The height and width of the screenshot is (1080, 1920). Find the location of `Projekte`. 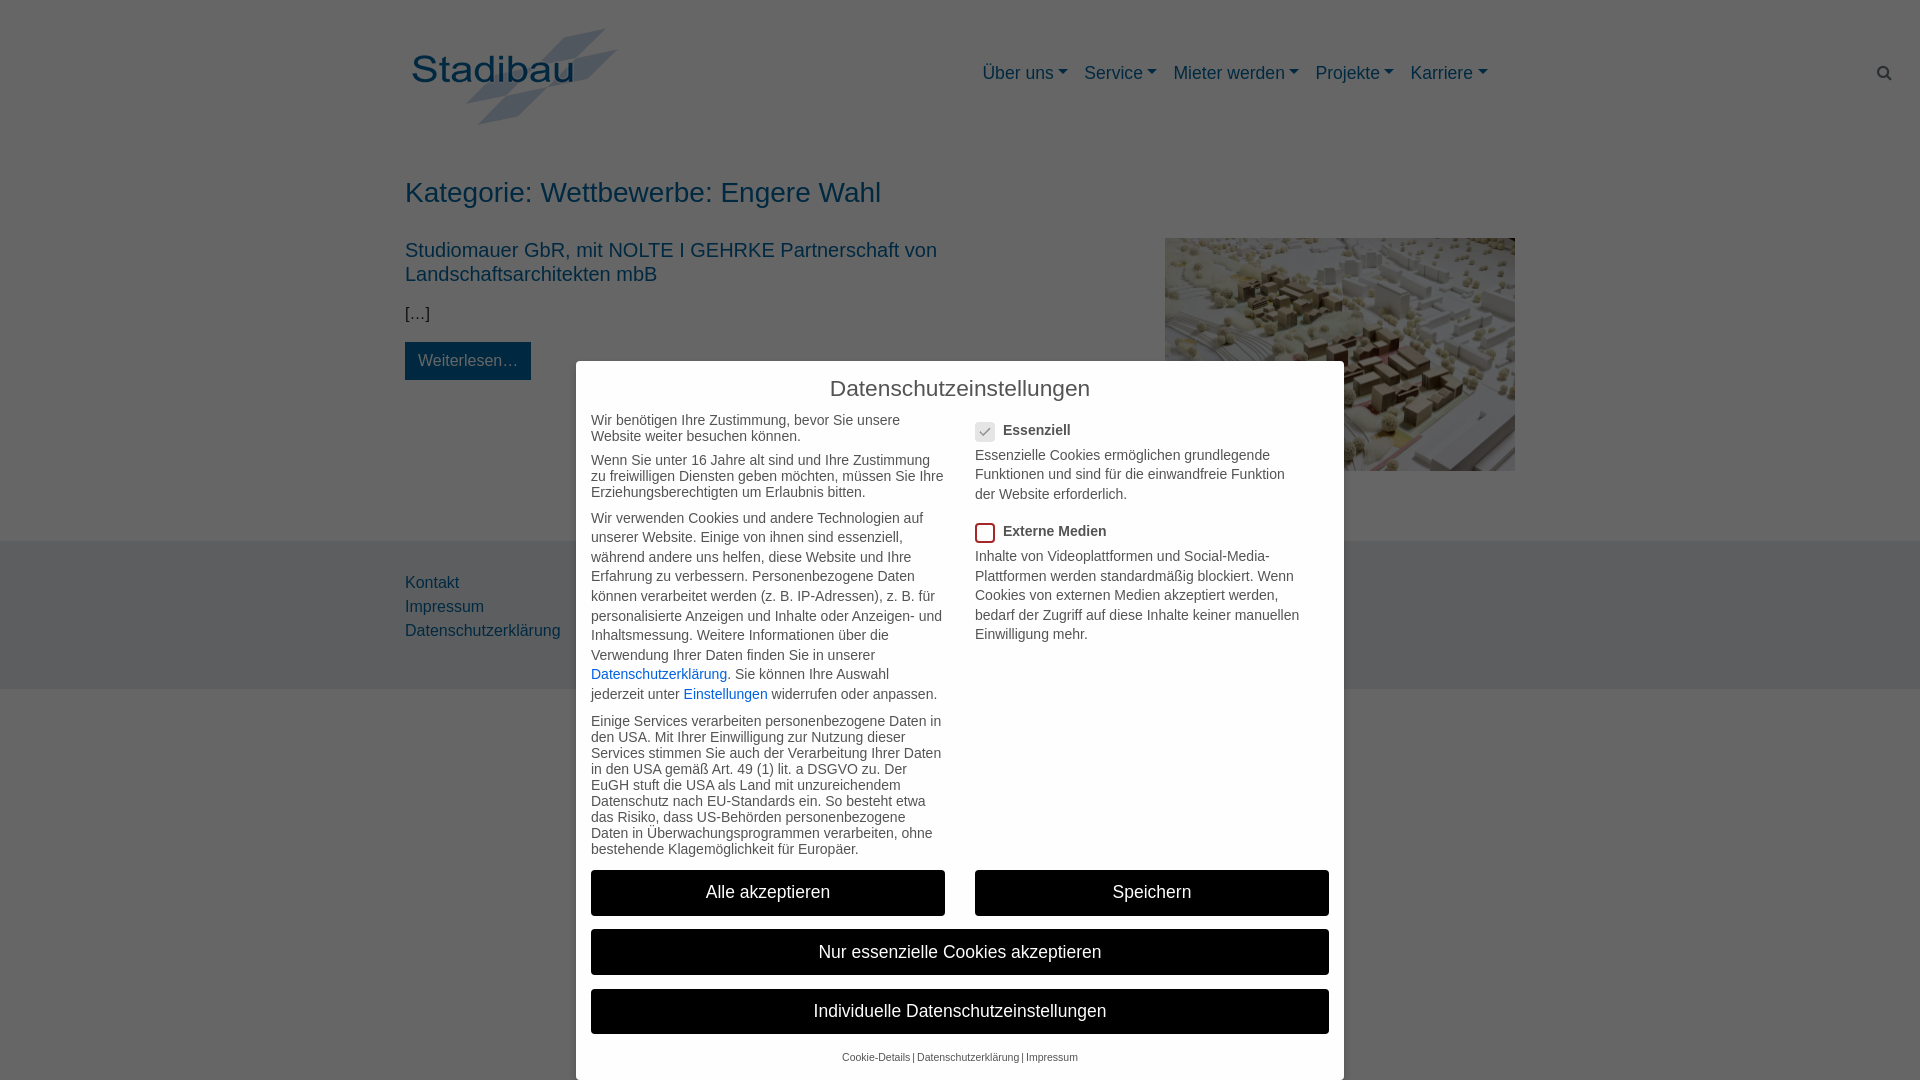

Projekte is located at coordinates (1354, 73).